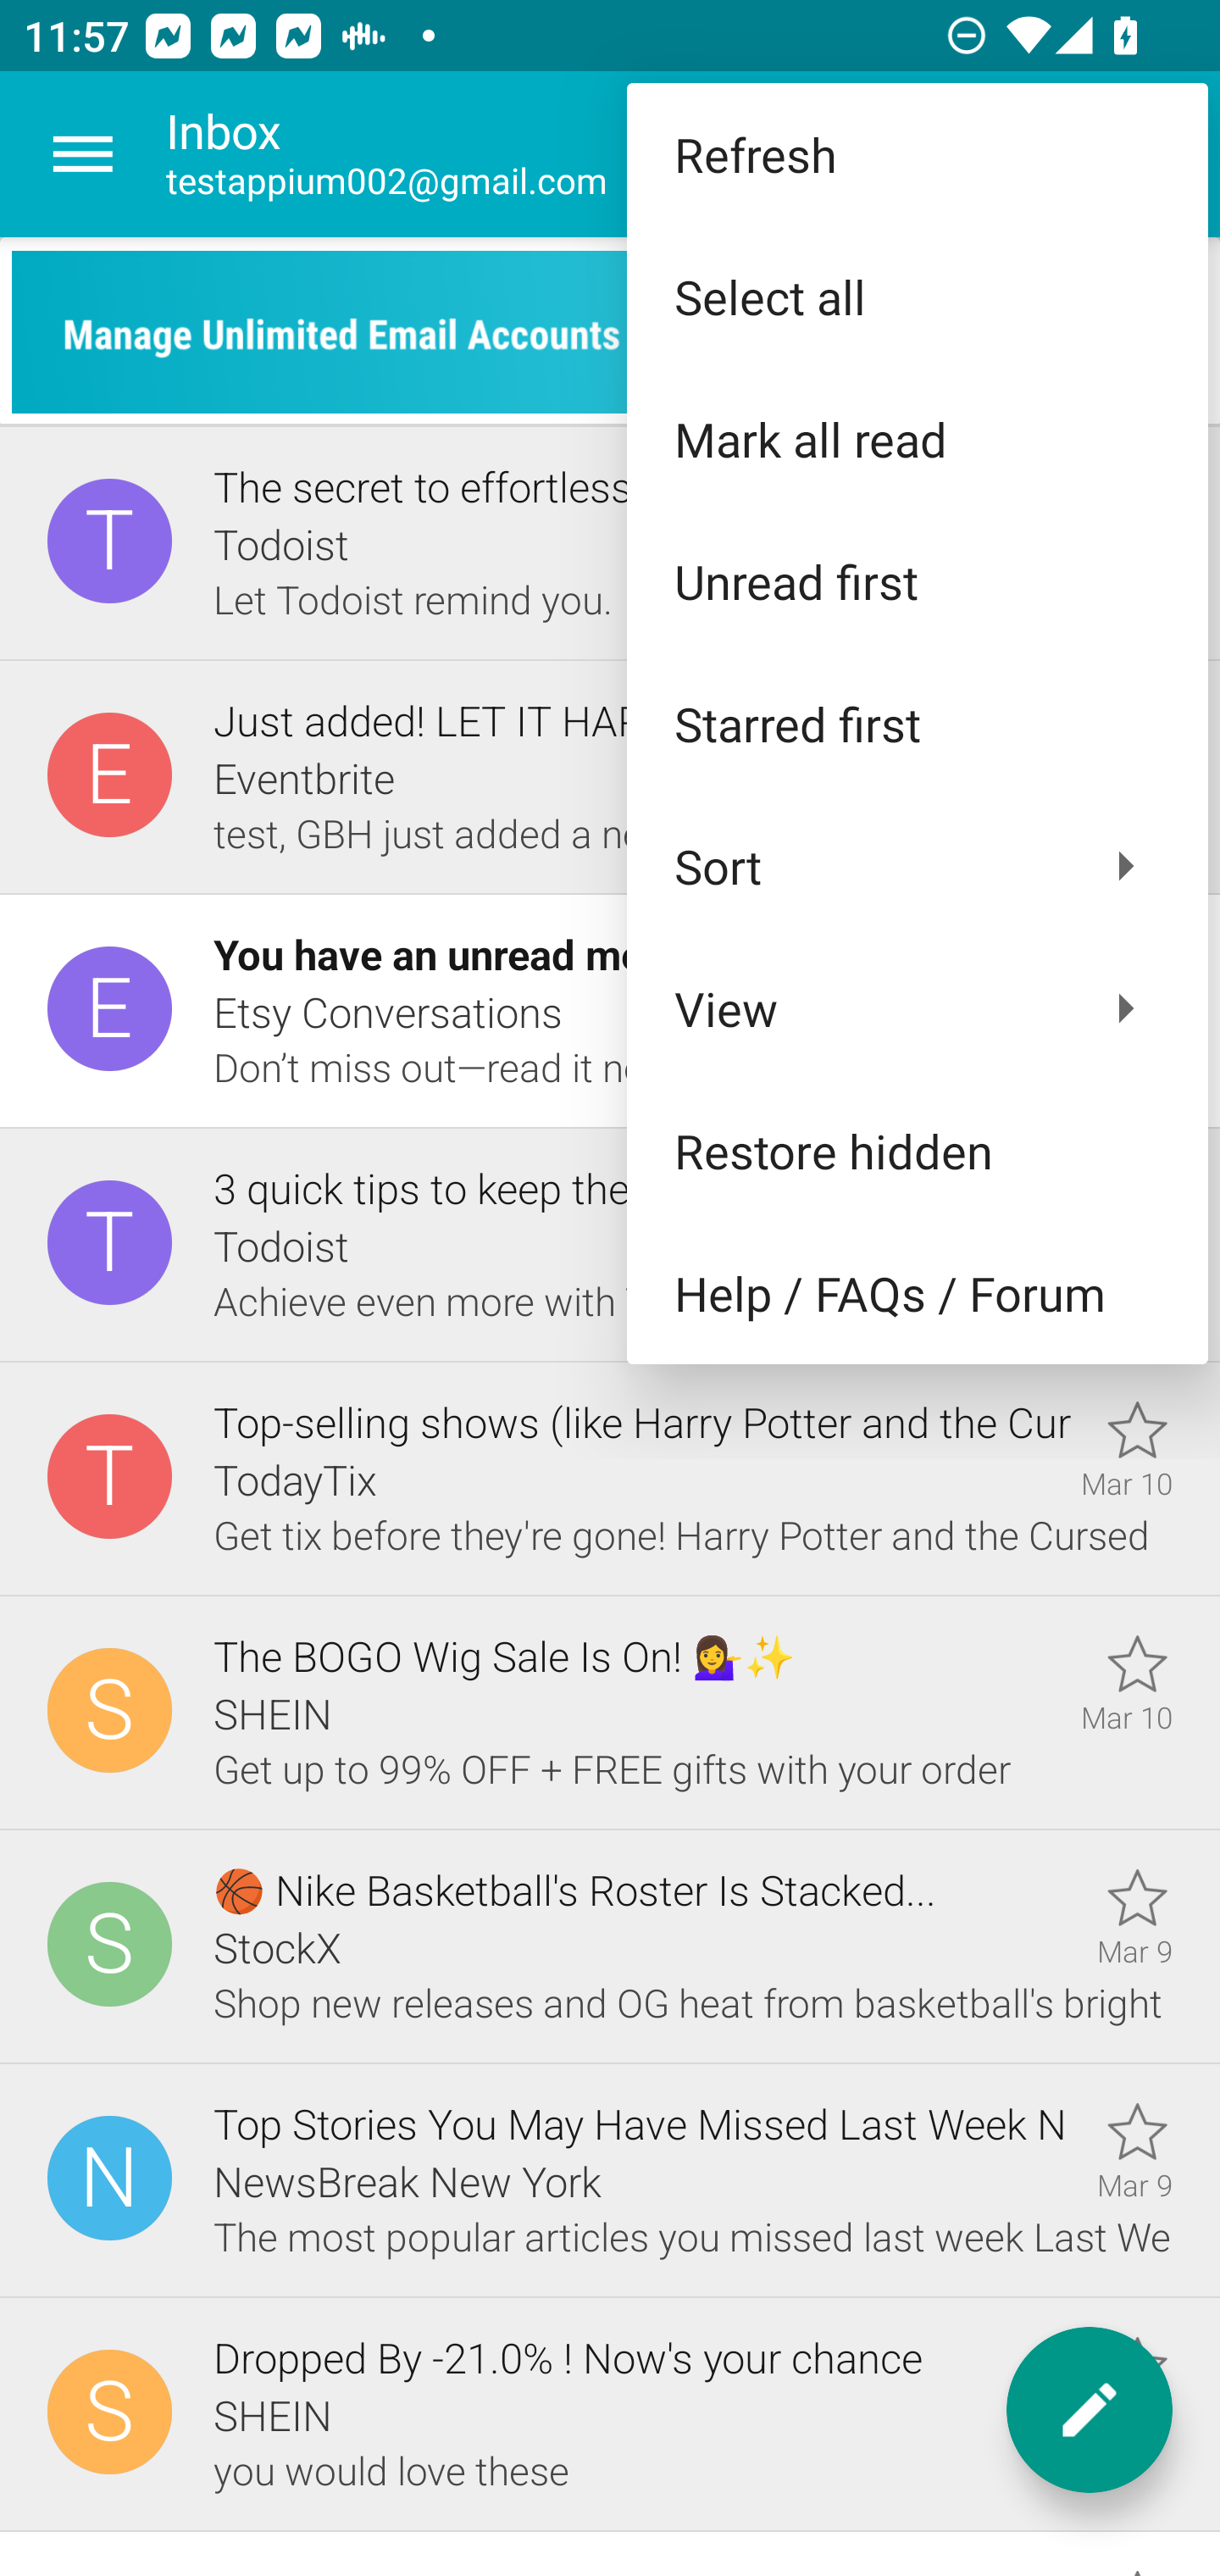  What do you see at coordinates (917, 154) in the screenshot?
I see `Refresh` at bounding box center [917, 154].